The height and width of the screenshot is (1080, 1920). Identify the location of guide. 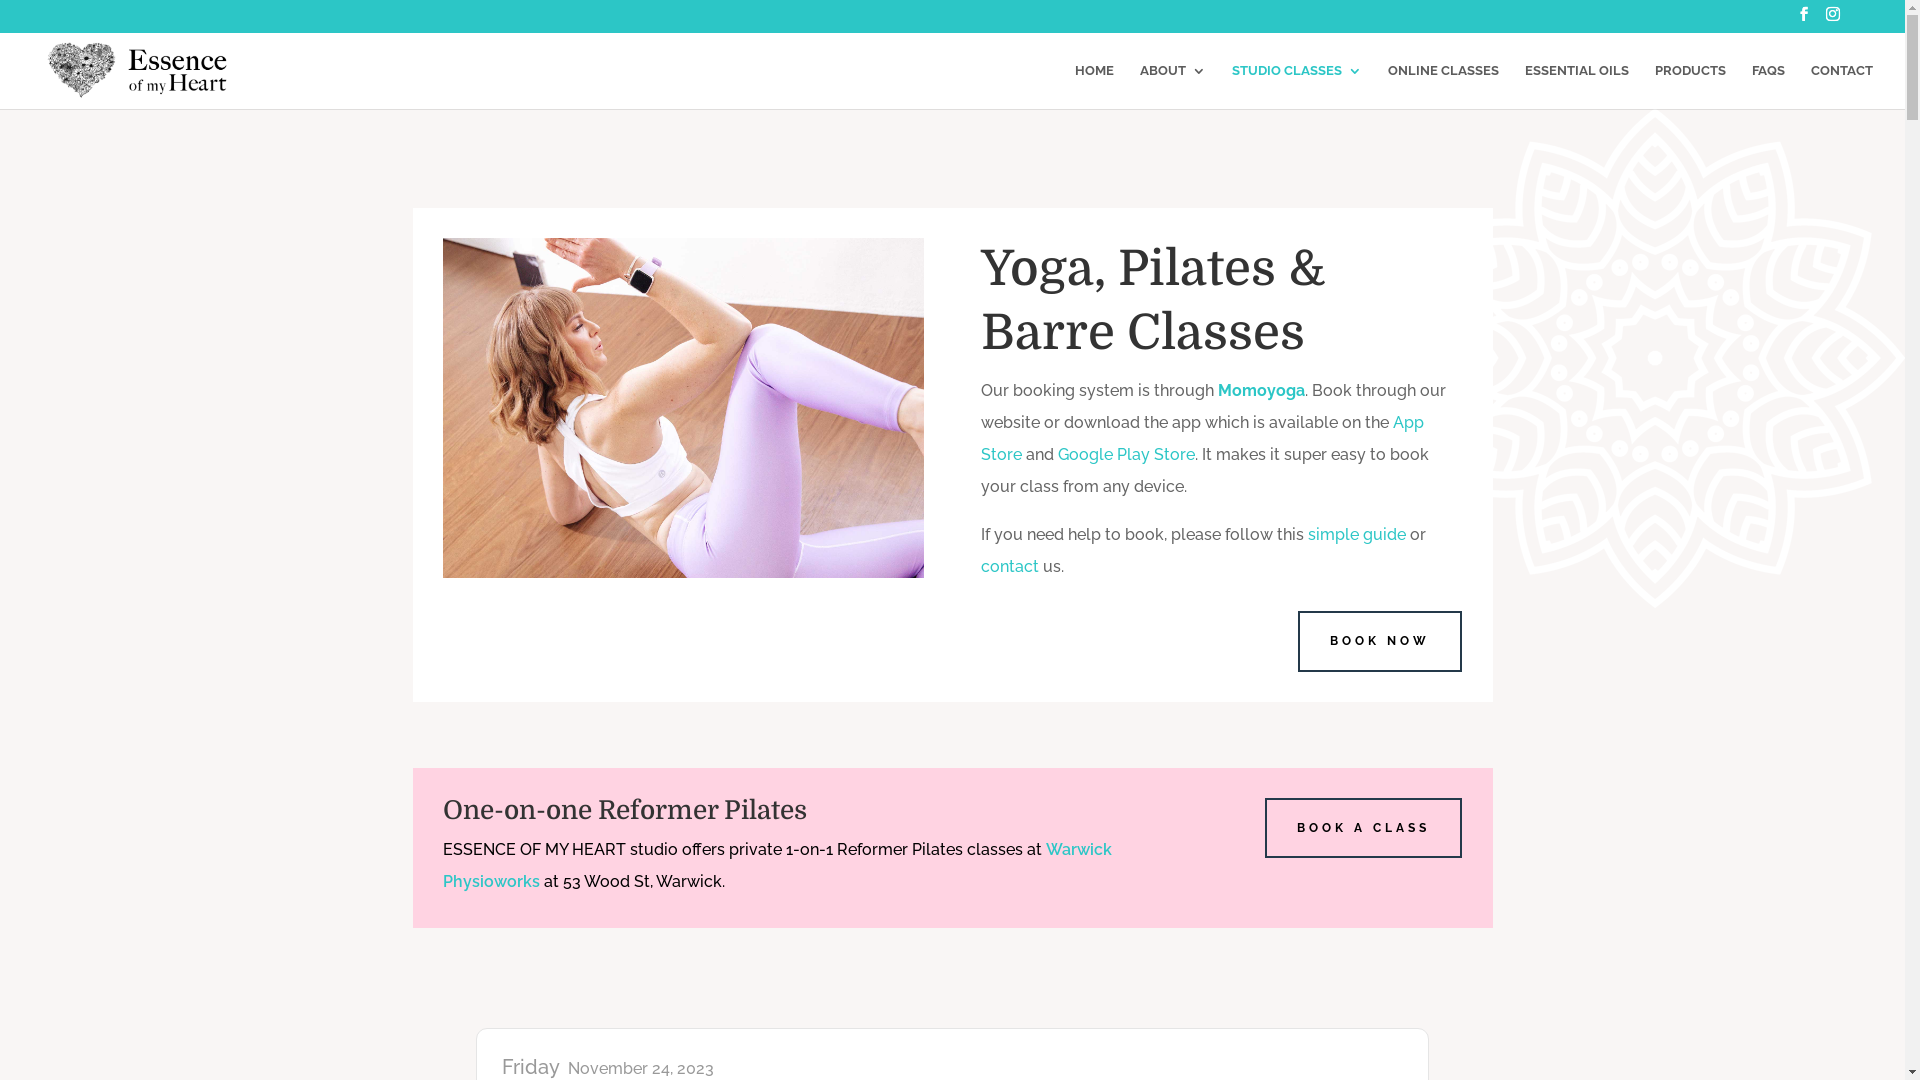
(1384, 534).